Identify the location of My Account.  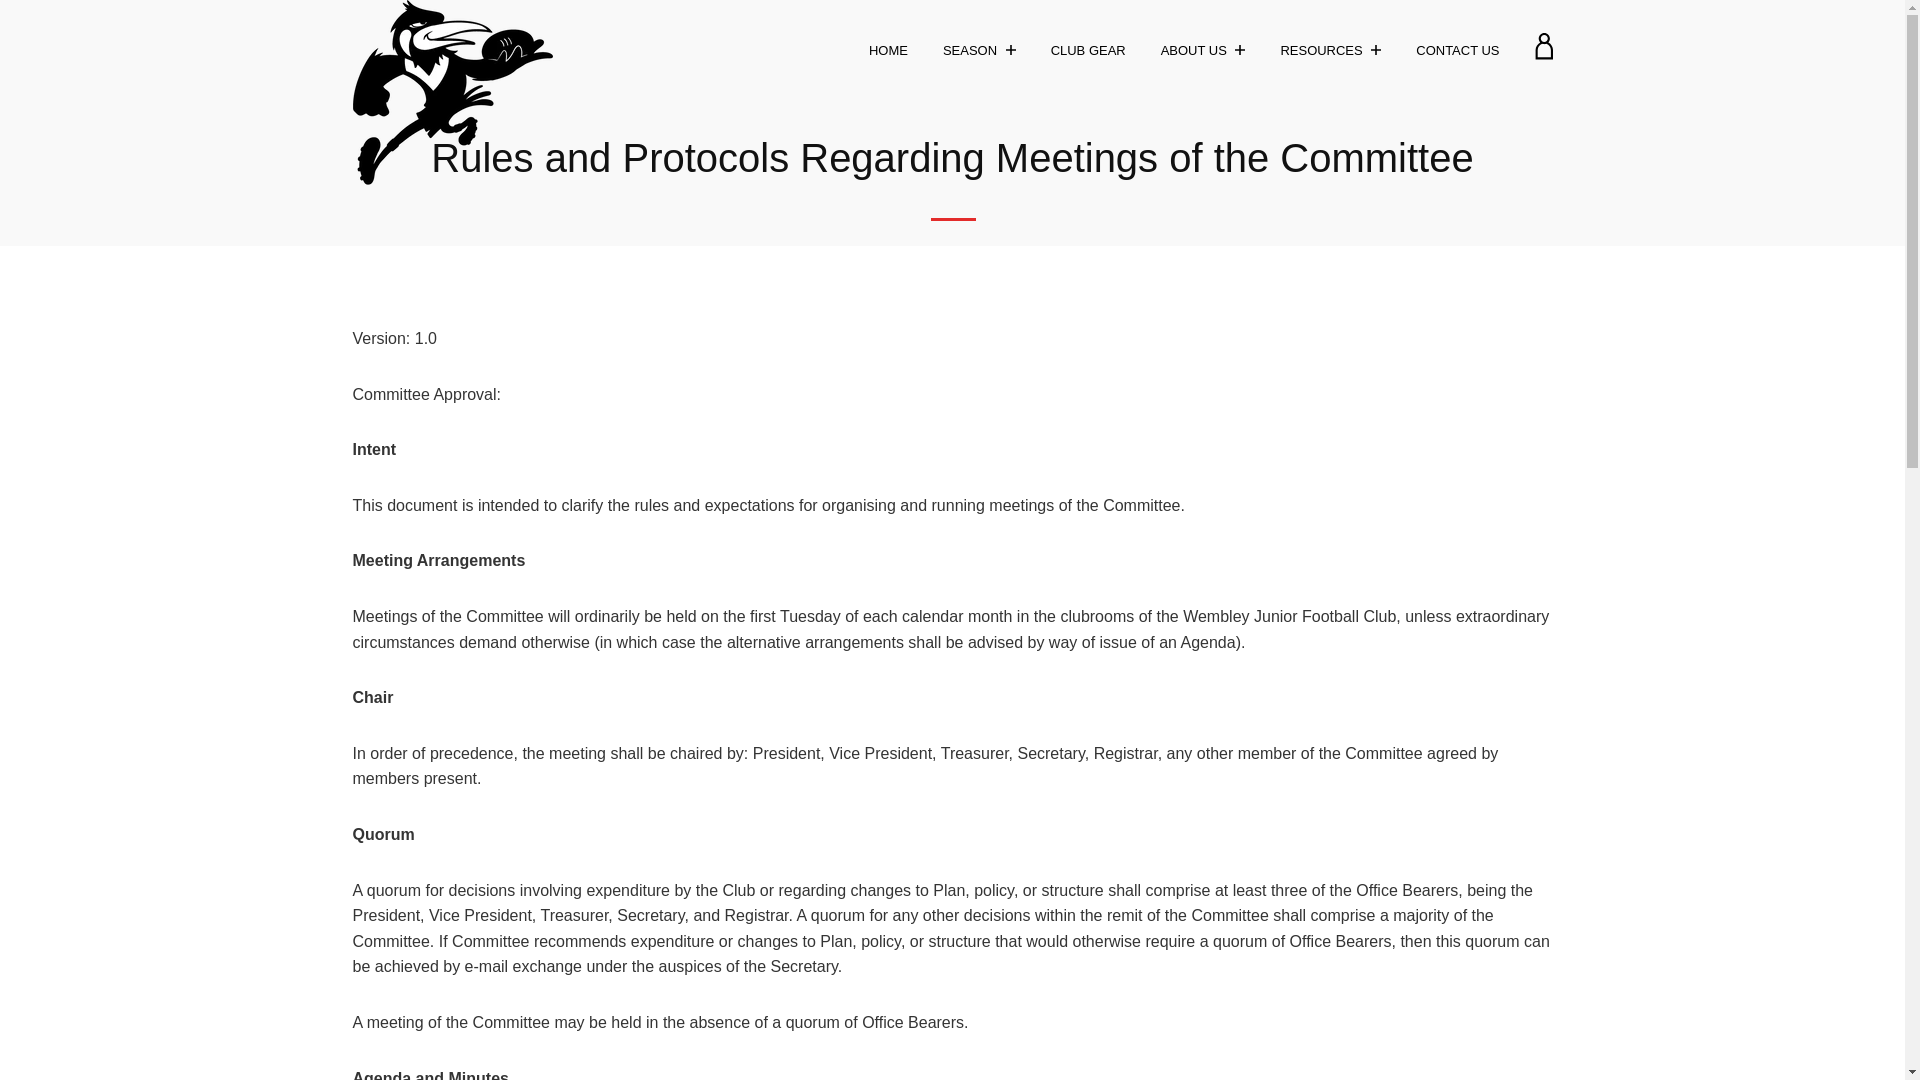
(1542, 54).